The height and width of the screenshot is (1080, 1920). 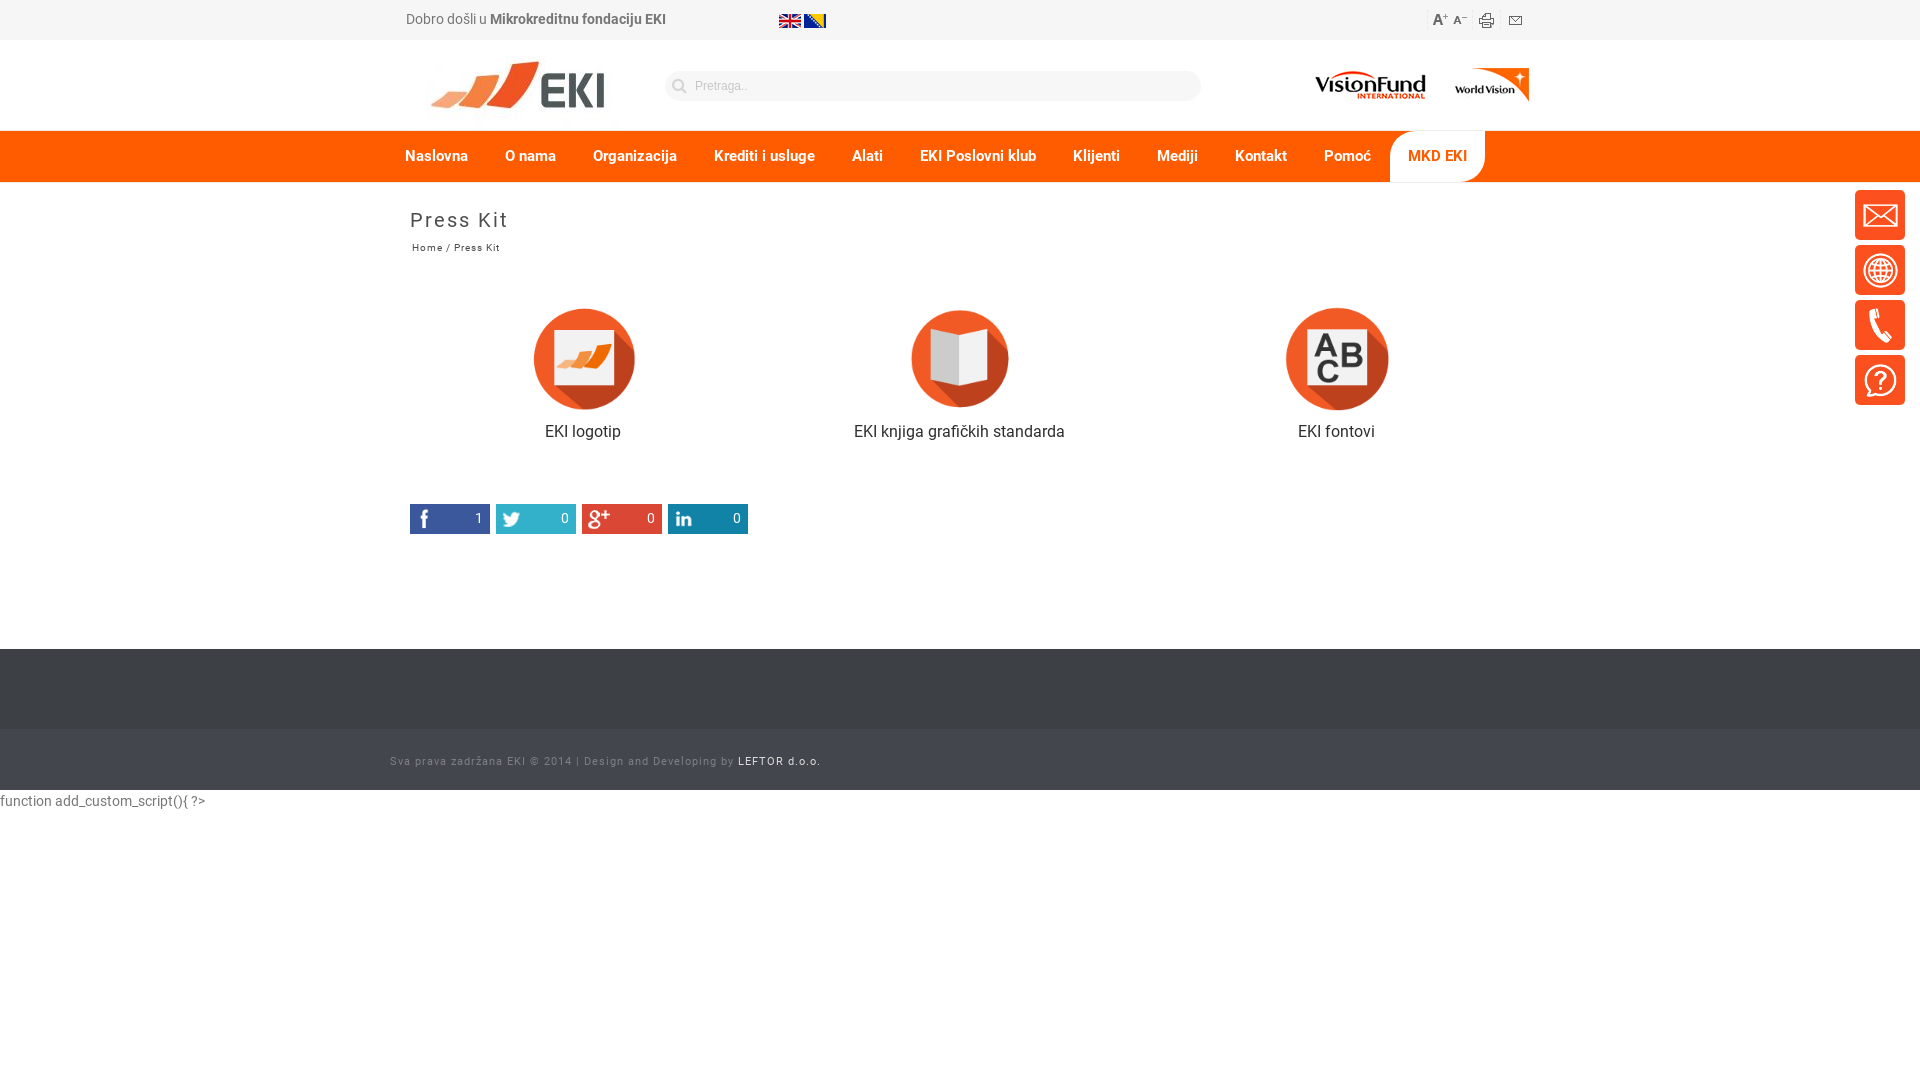 I want to click on LEFTOR d.o.o., so click(x=780, y=762).